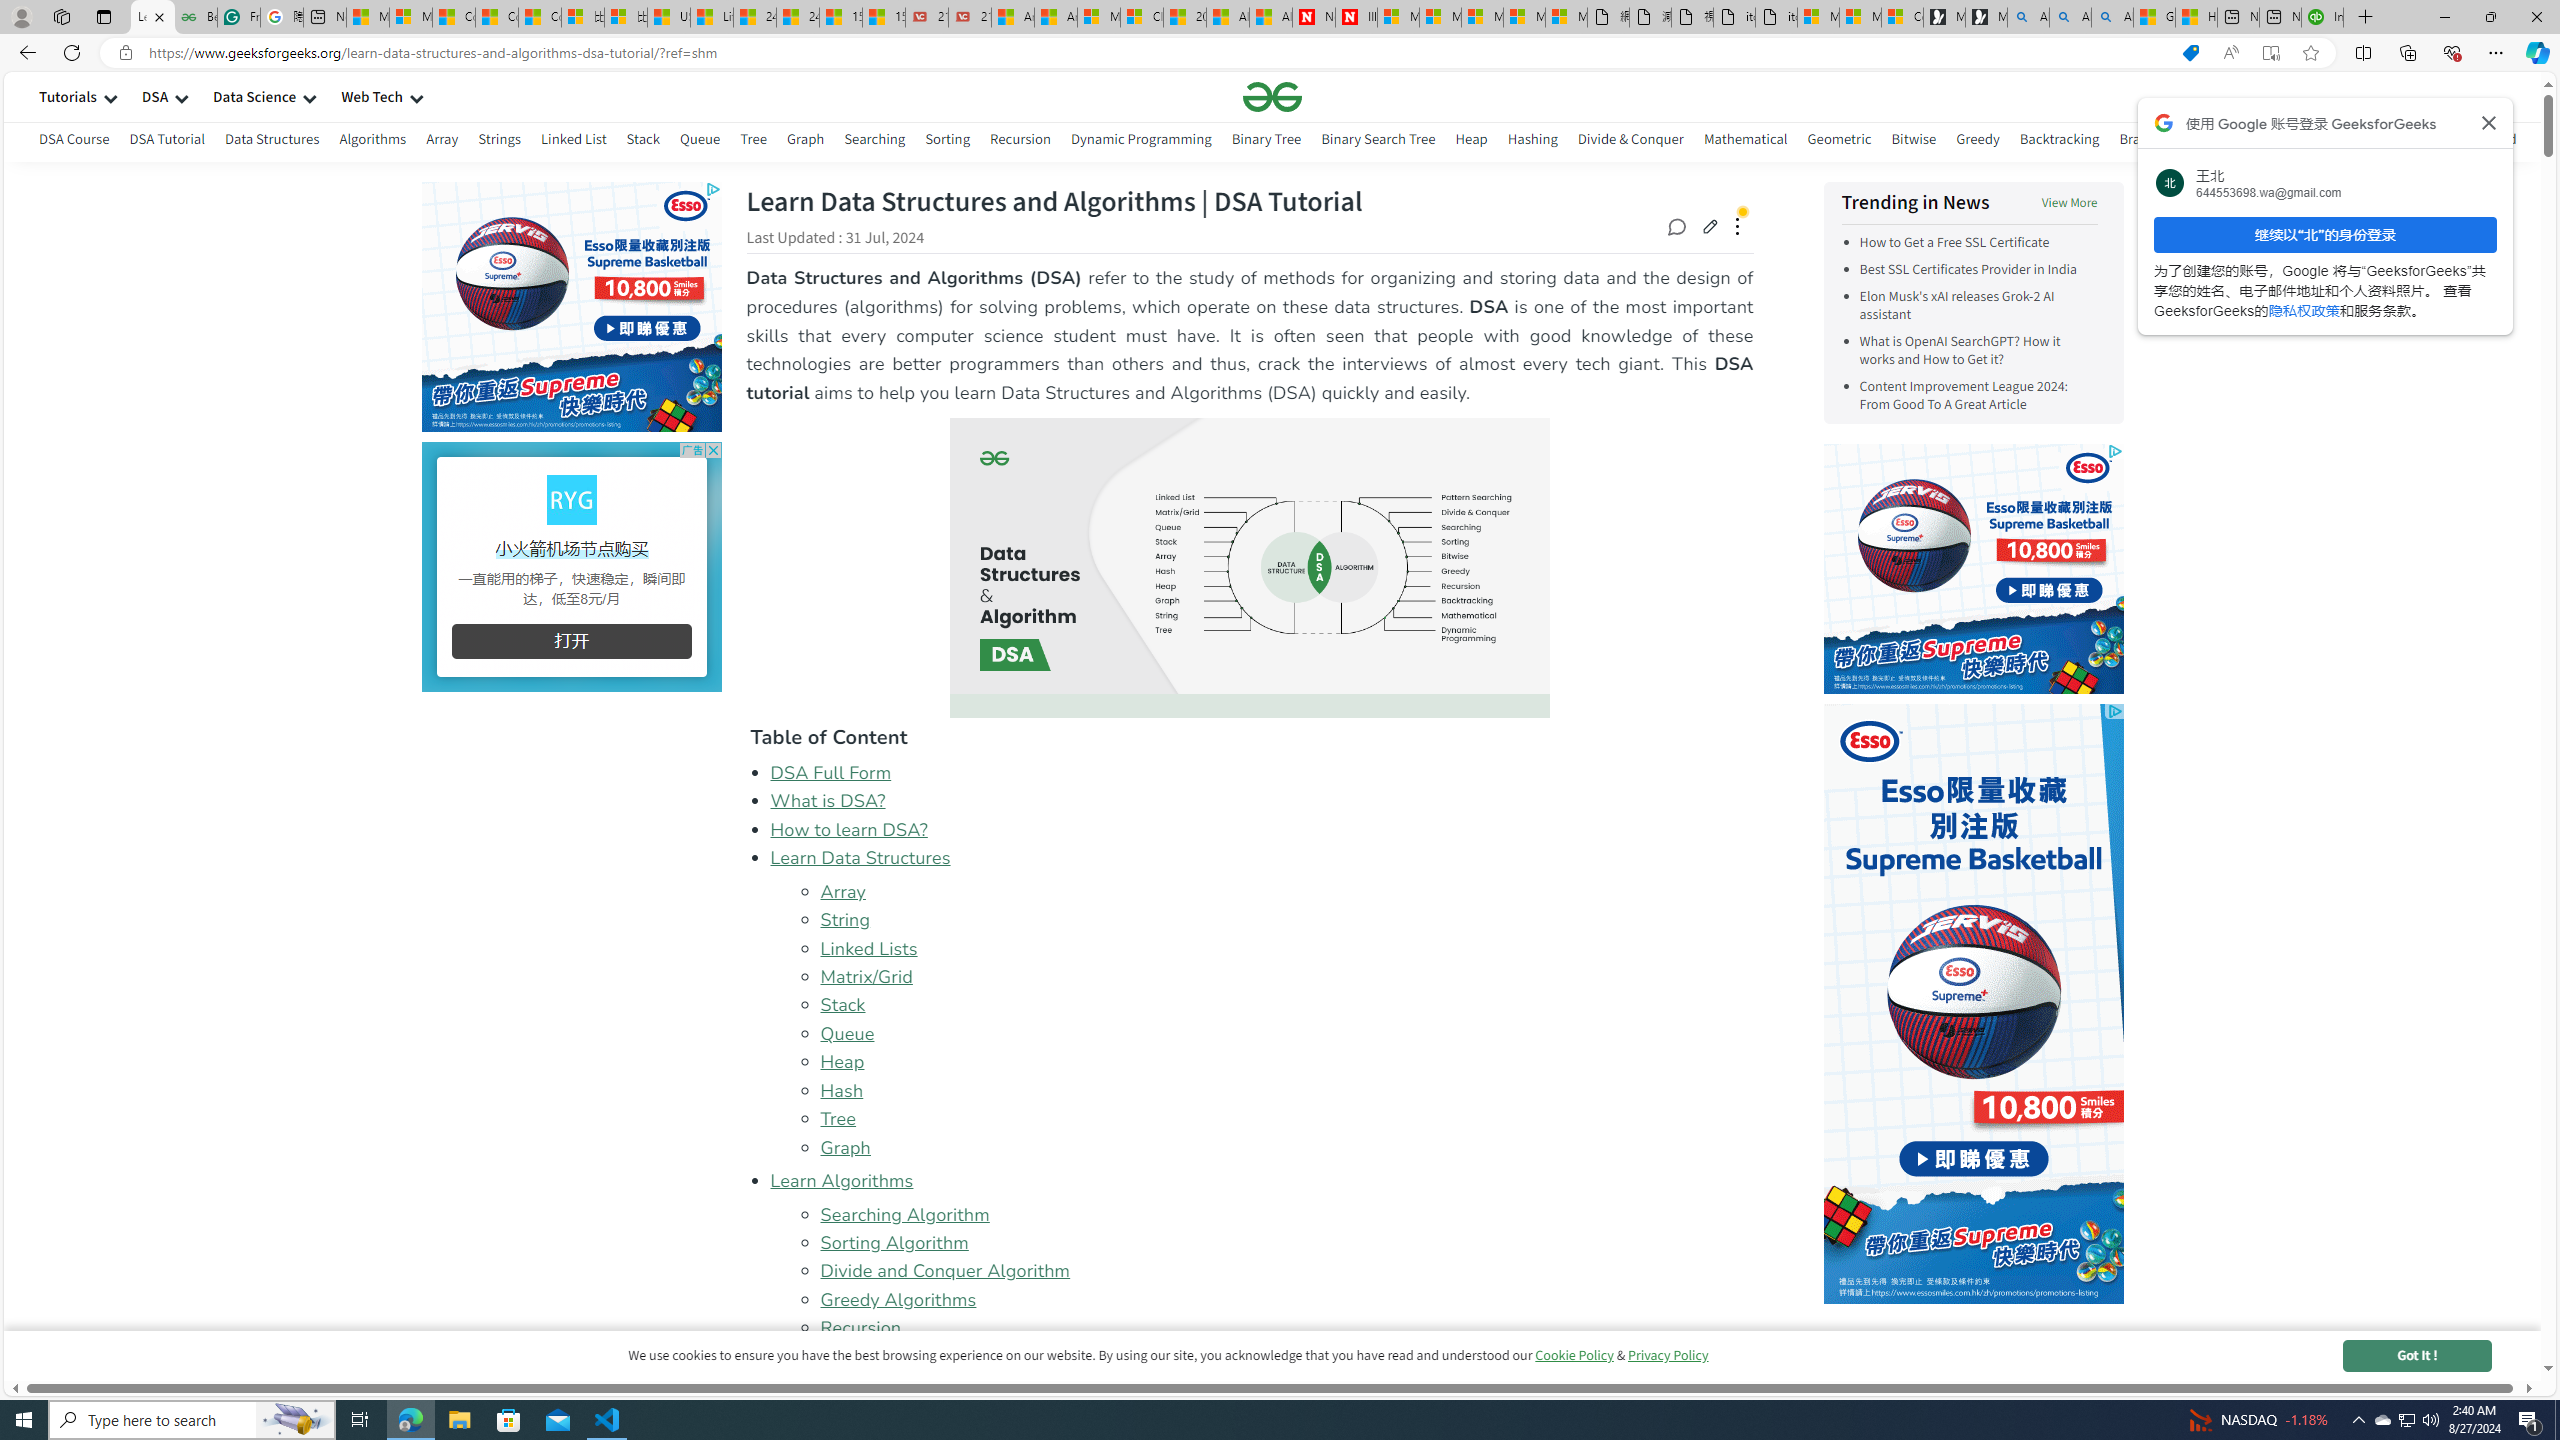  Describe the element at coordinates (1142, 17) in the screenshot. I see `Cloud Computing Services | Microsoft Azure` at that location.